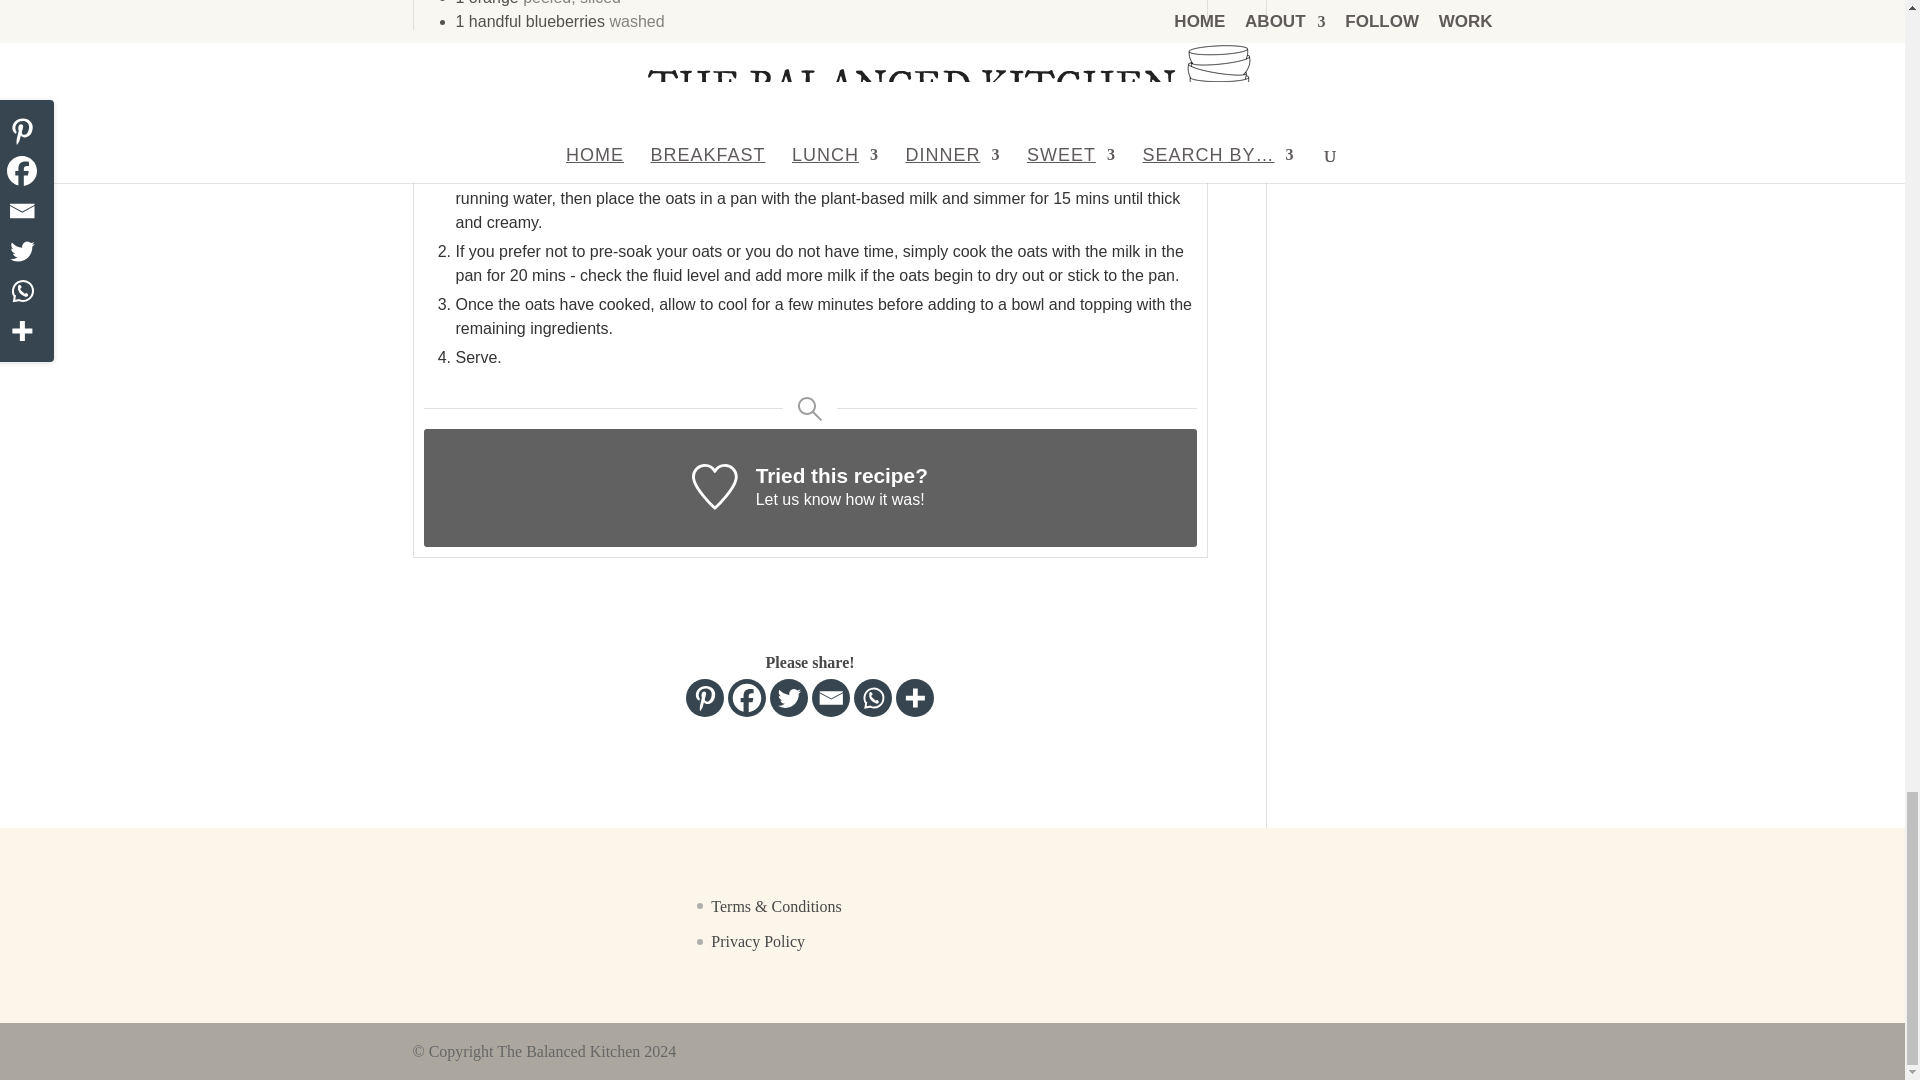  Describe the element at coordinates (704, 698) in the screenshot. I see `Pinterest` at that location.